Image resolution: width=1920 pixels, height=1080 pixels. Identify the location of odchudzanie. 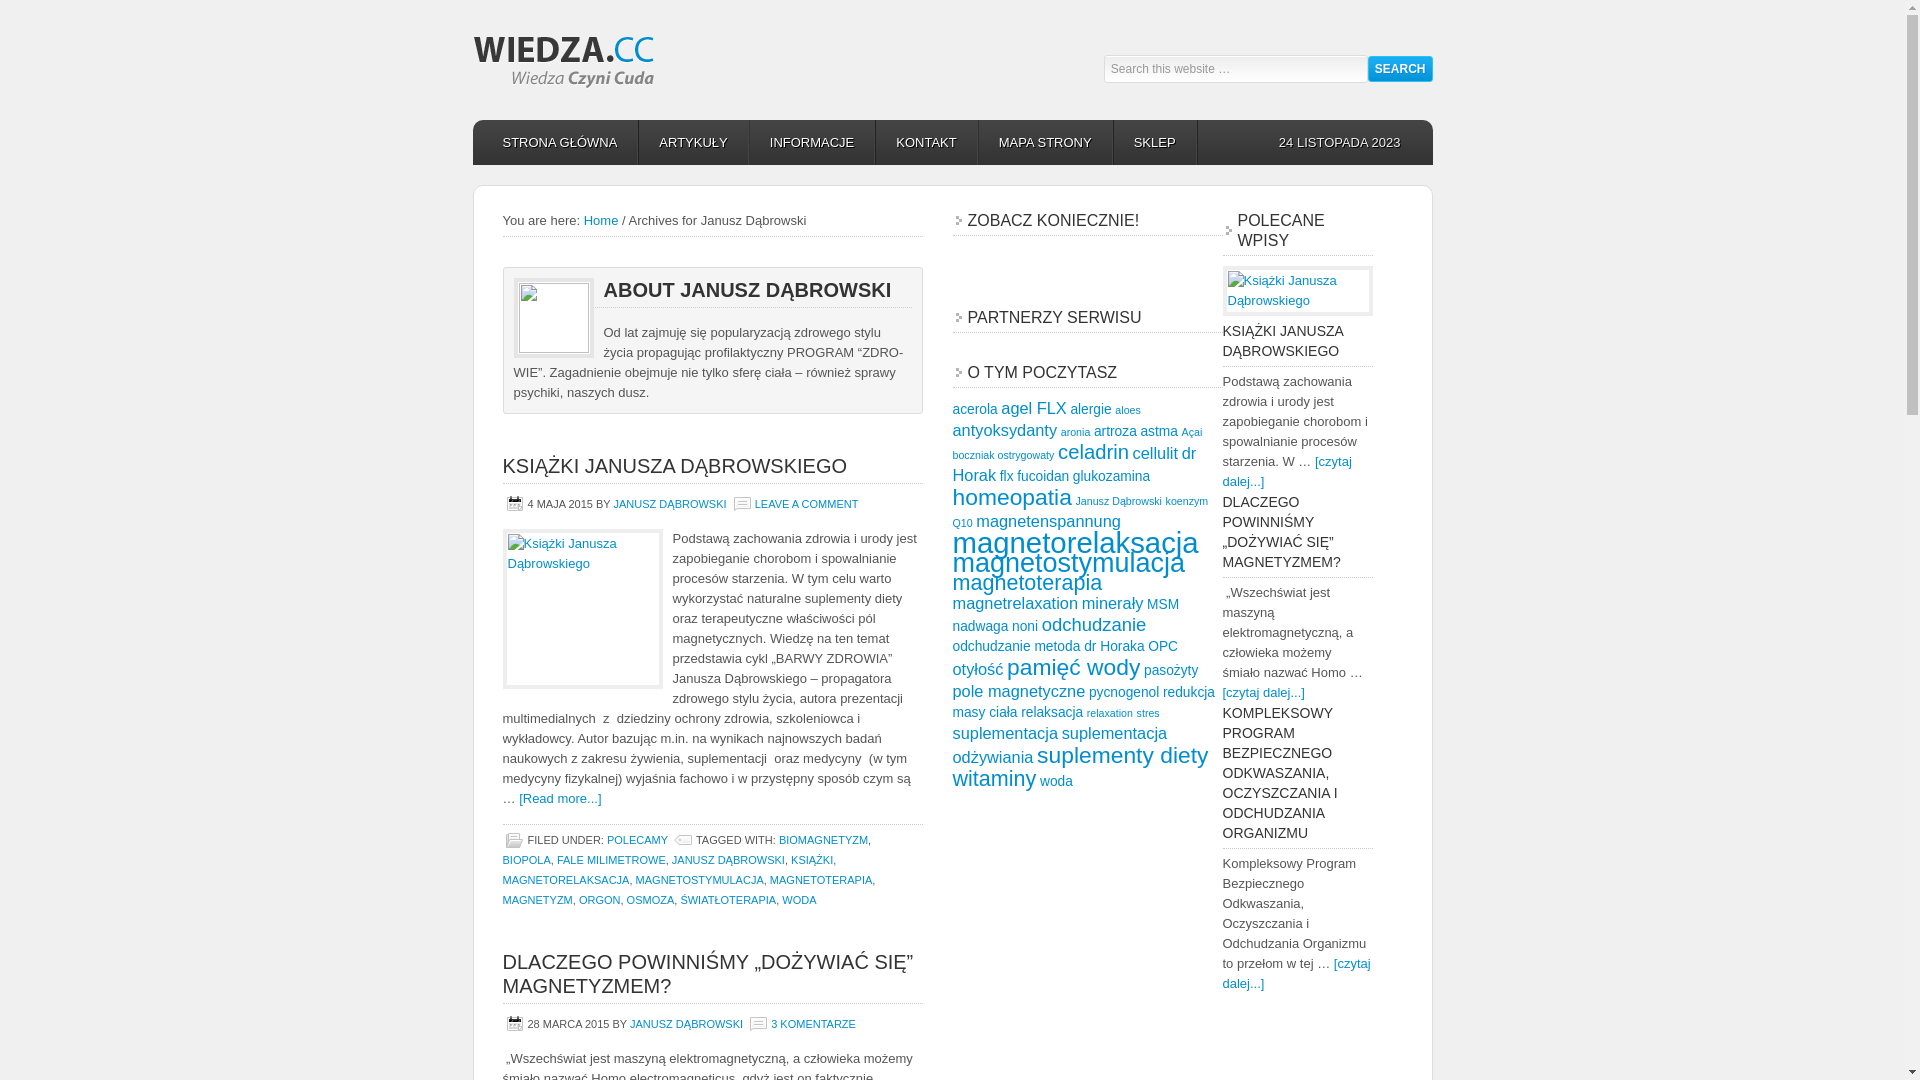
(1094, 624).